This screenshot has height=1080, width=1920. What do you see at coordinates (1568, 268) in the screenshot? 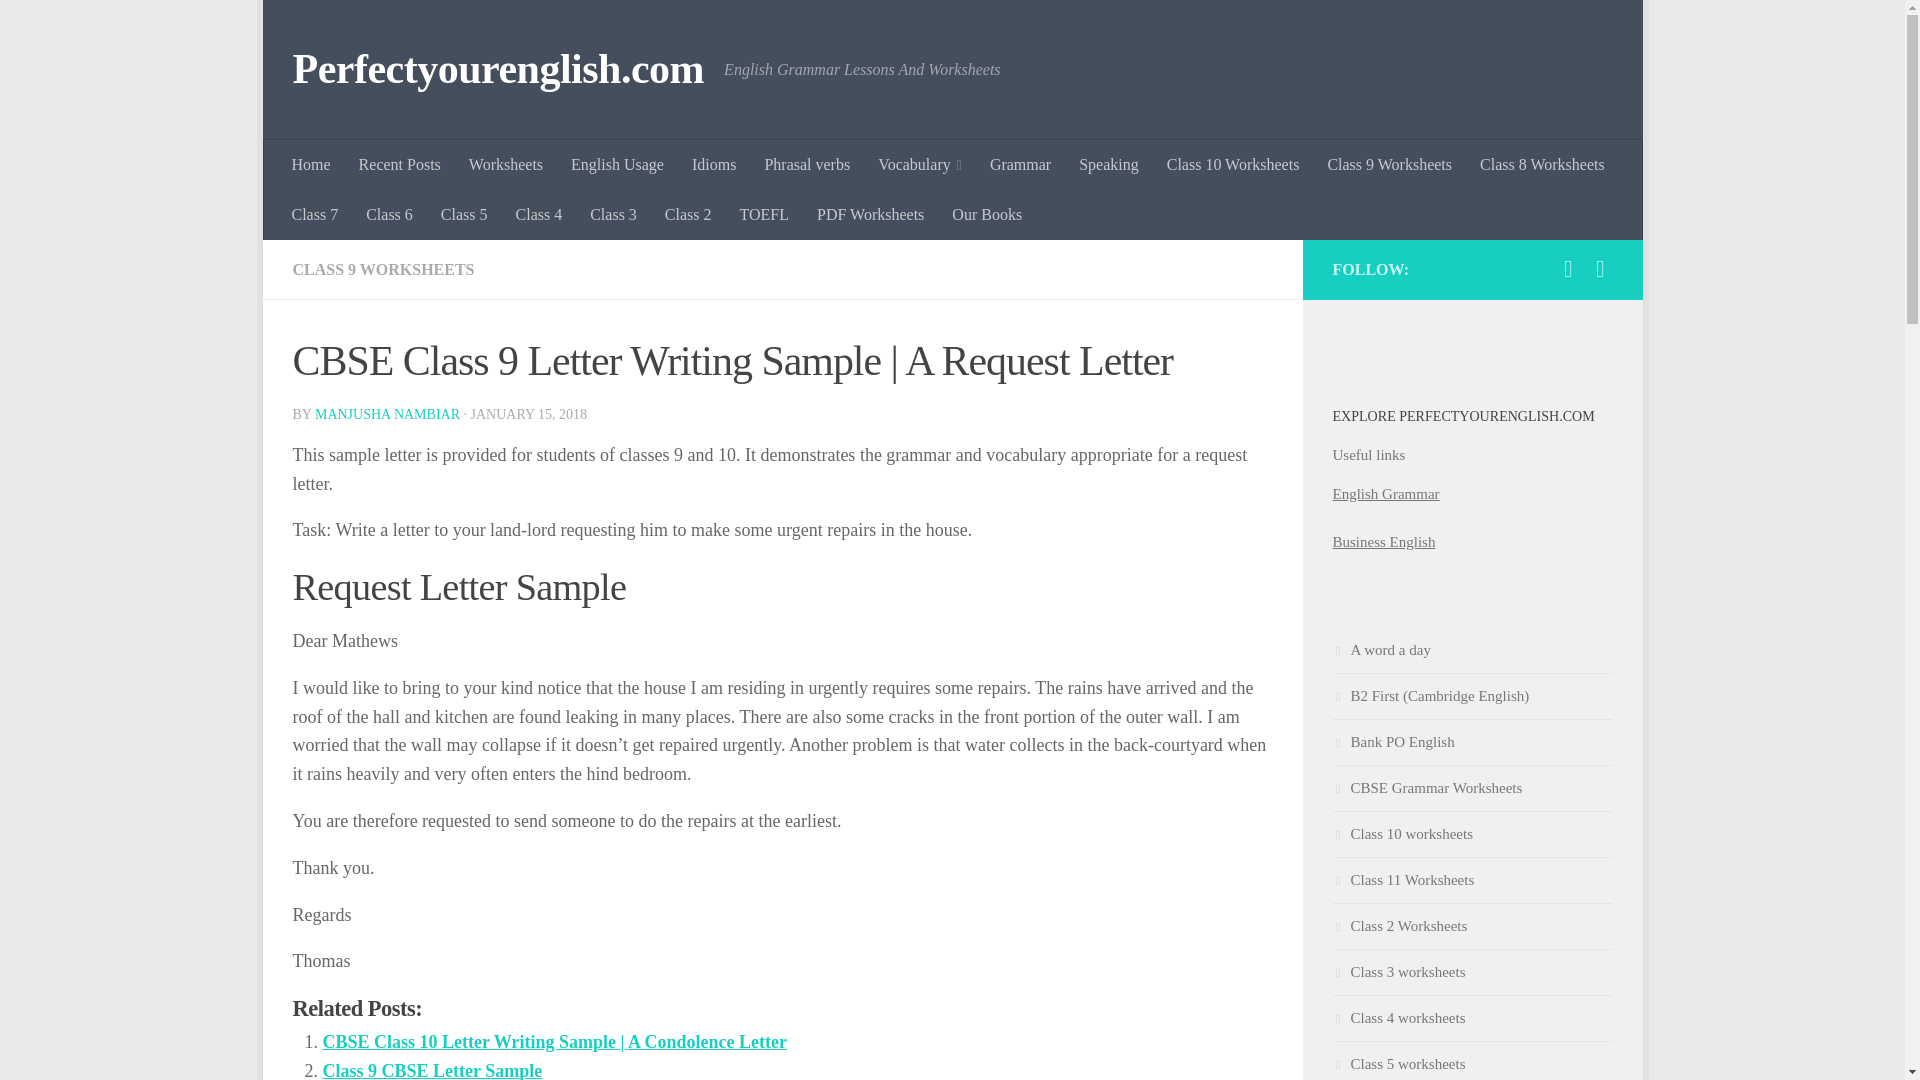
I see `Follow us on Facebook` at bounding box center [1568, 268].